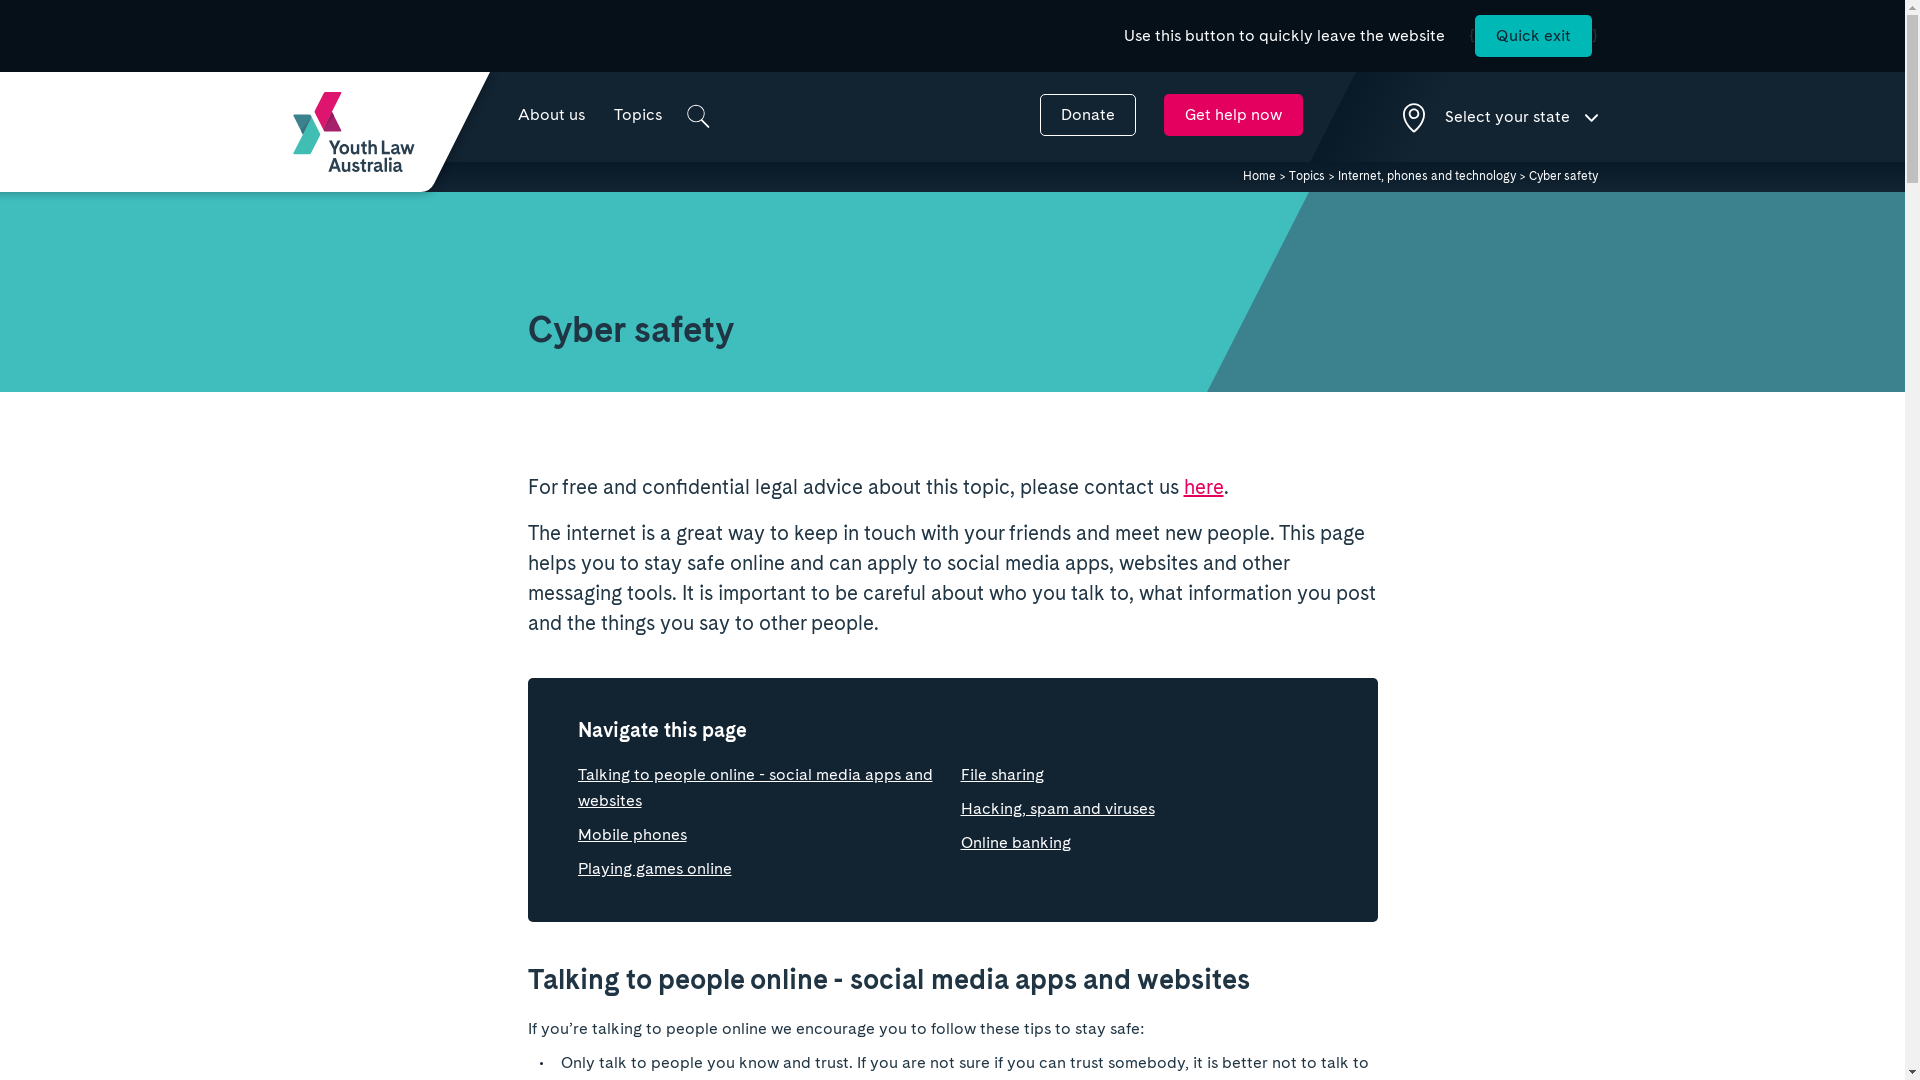 This screenshot has height=1080, width=1920. Describe the element at coordinates (353, 132) in the screenshot. I see `YLA Homepage` at that location.